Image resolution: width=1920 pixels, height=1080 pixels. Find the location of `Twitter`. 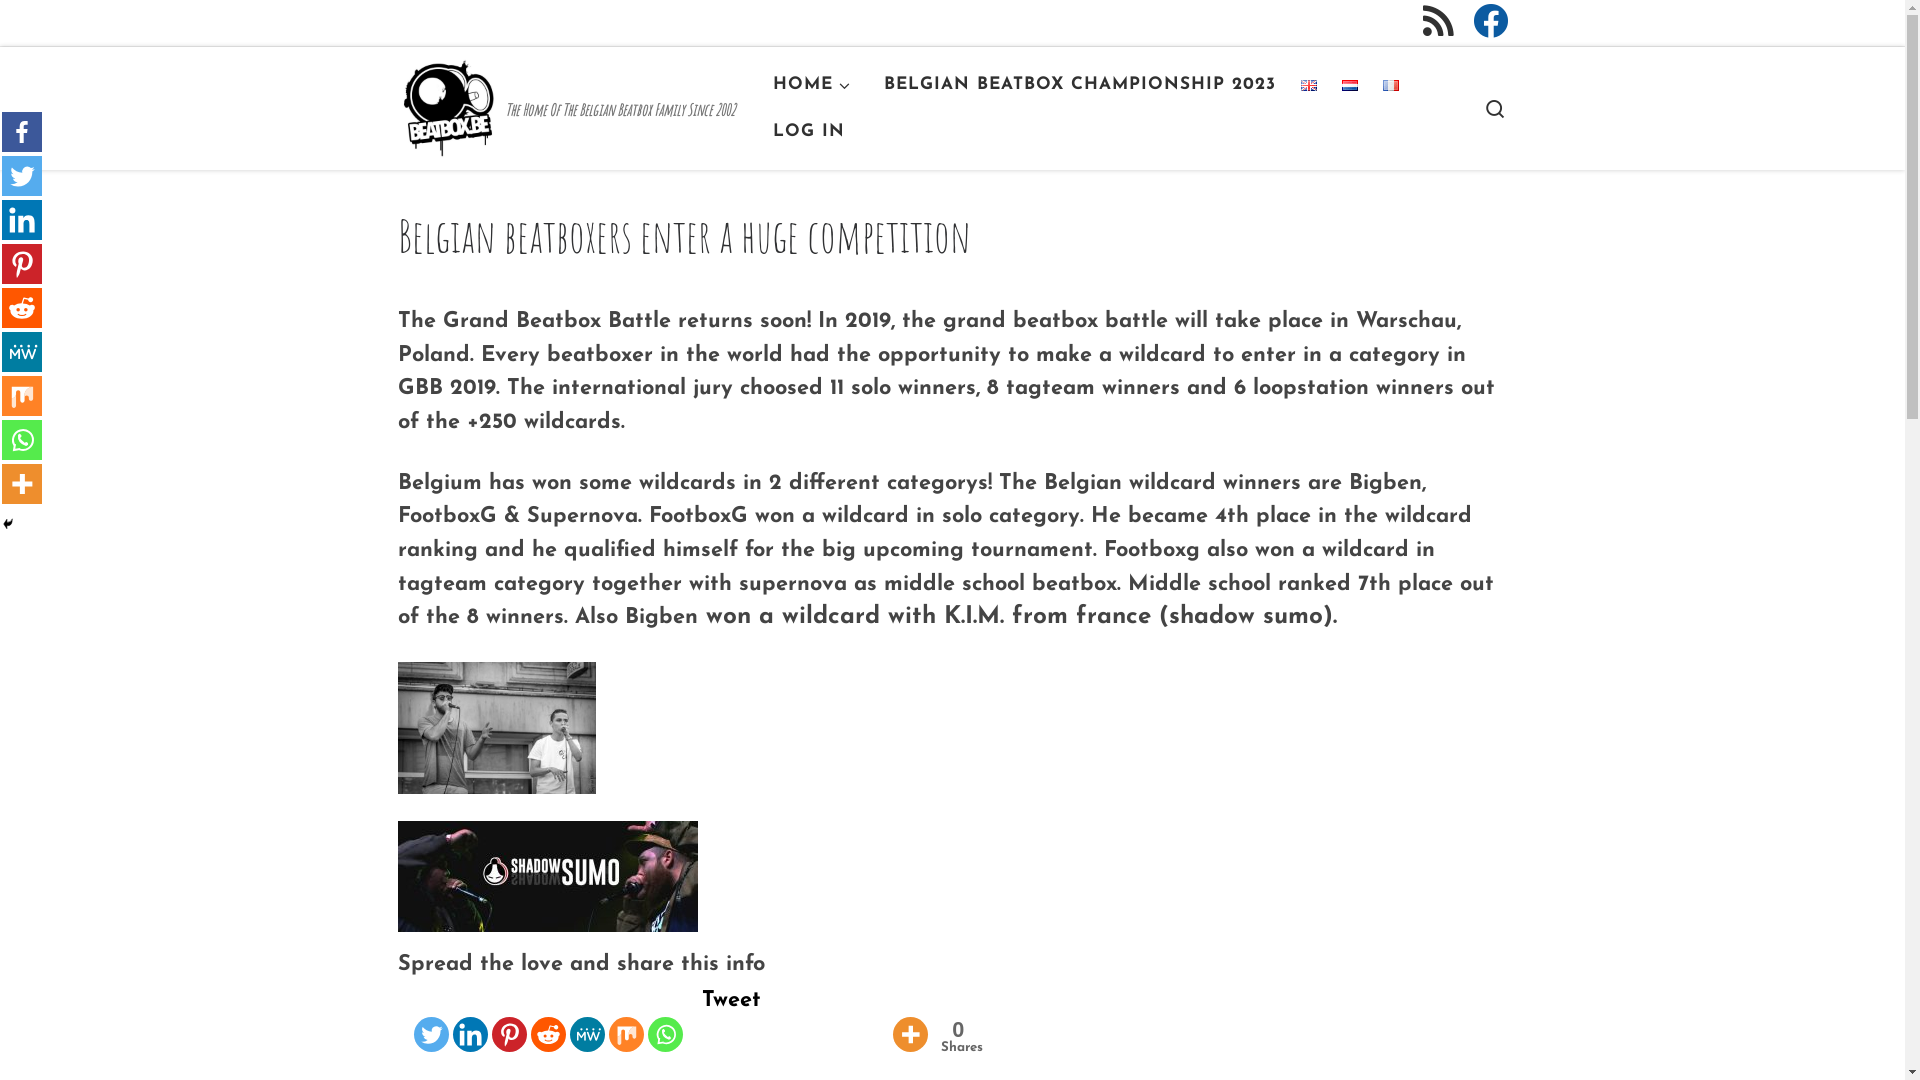

Twitter is located at coordinates (432, 1018).